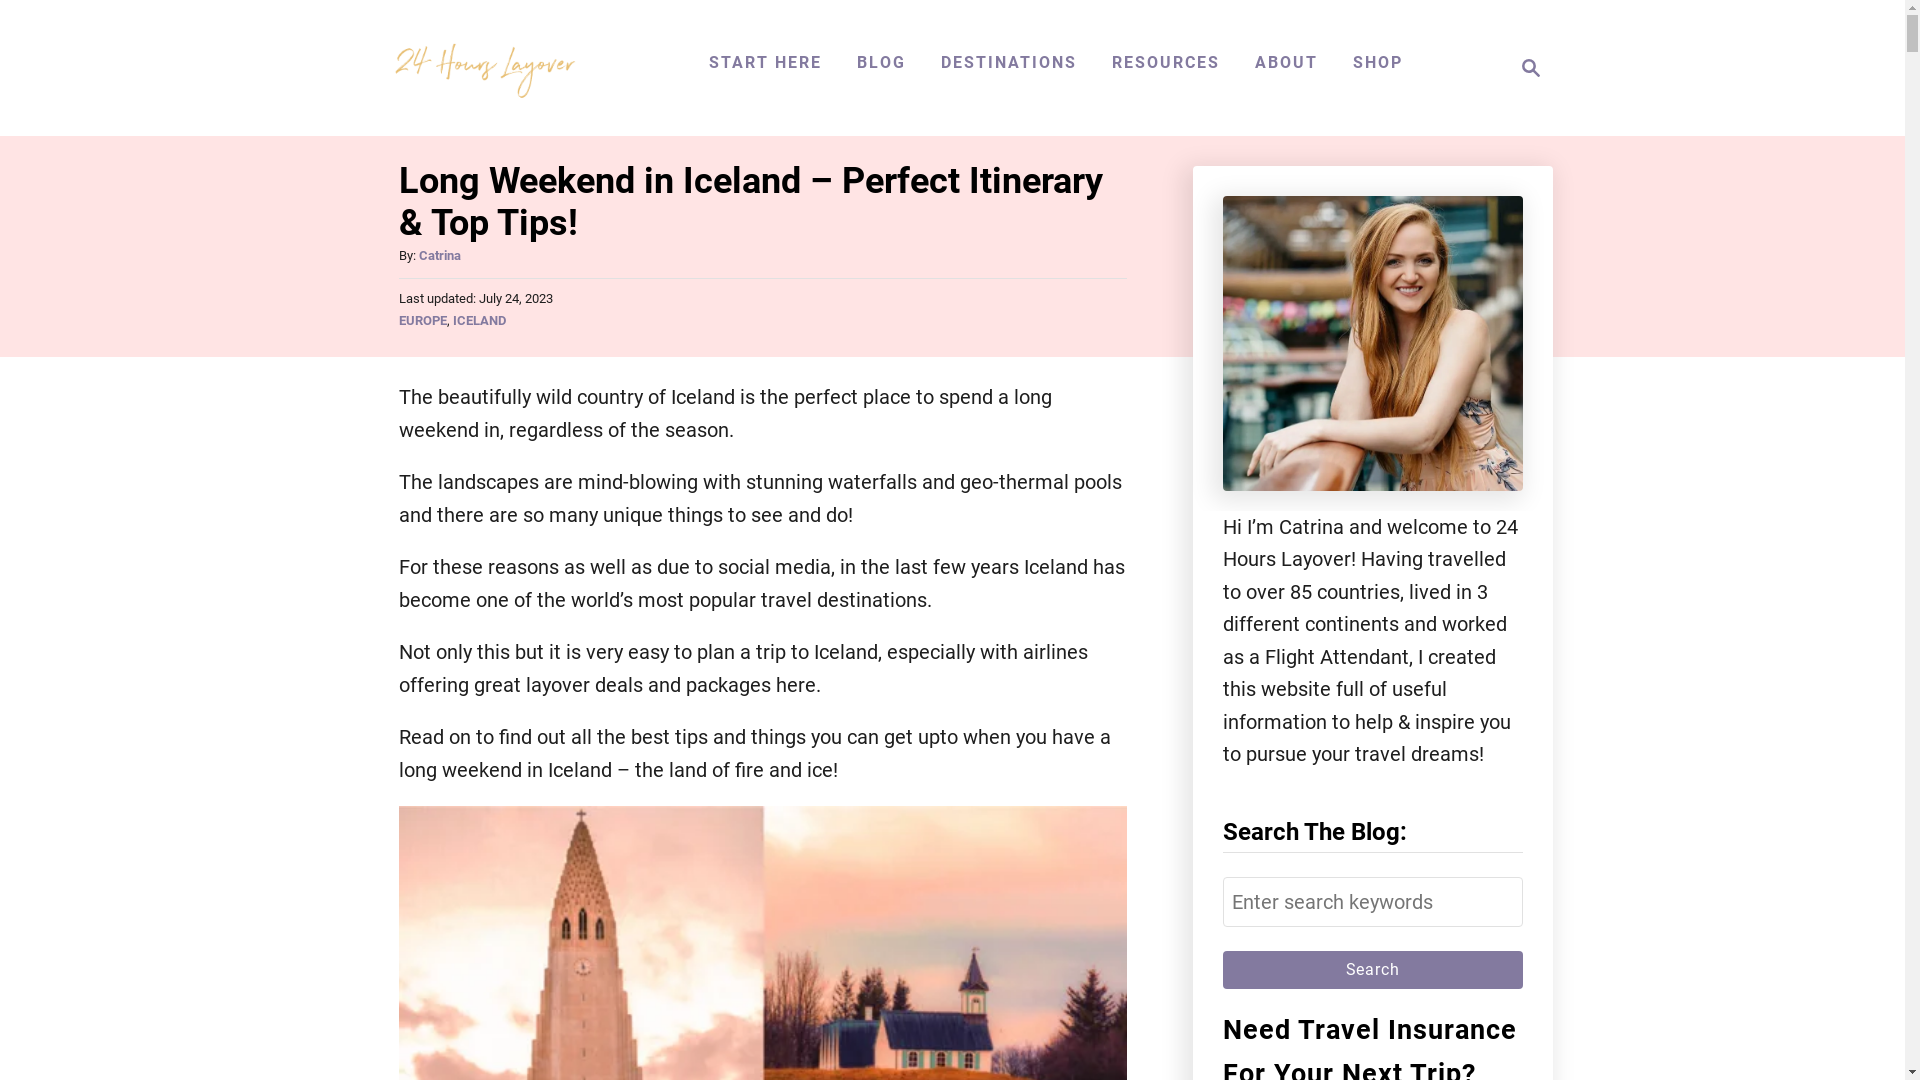 Image resolution: width=1920 pixels, height=1080 pixels. What do you see at coordinates (1377, 63) in the screenshot?
I see `SHOP` at bounding box center [1377, 63].